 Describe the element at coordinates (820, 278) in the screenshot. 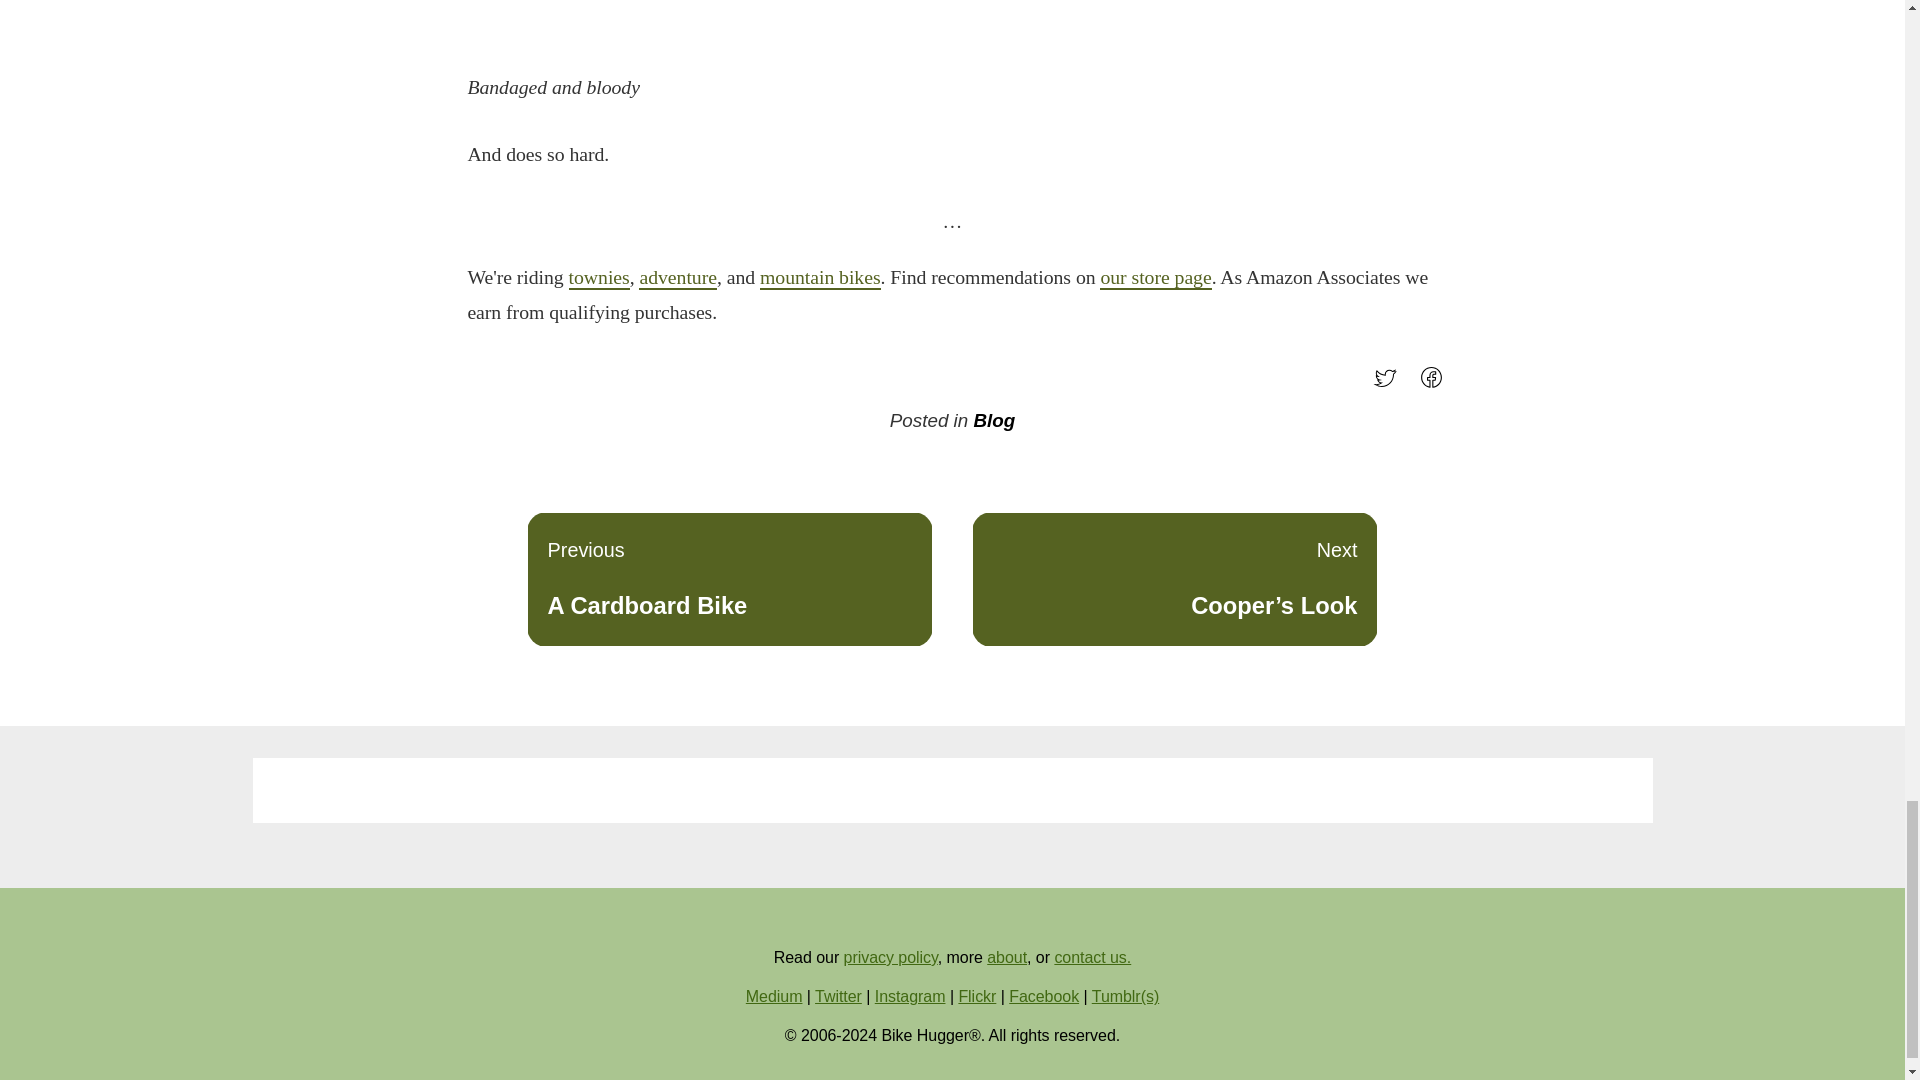

I see `mountain bikes` at that location.